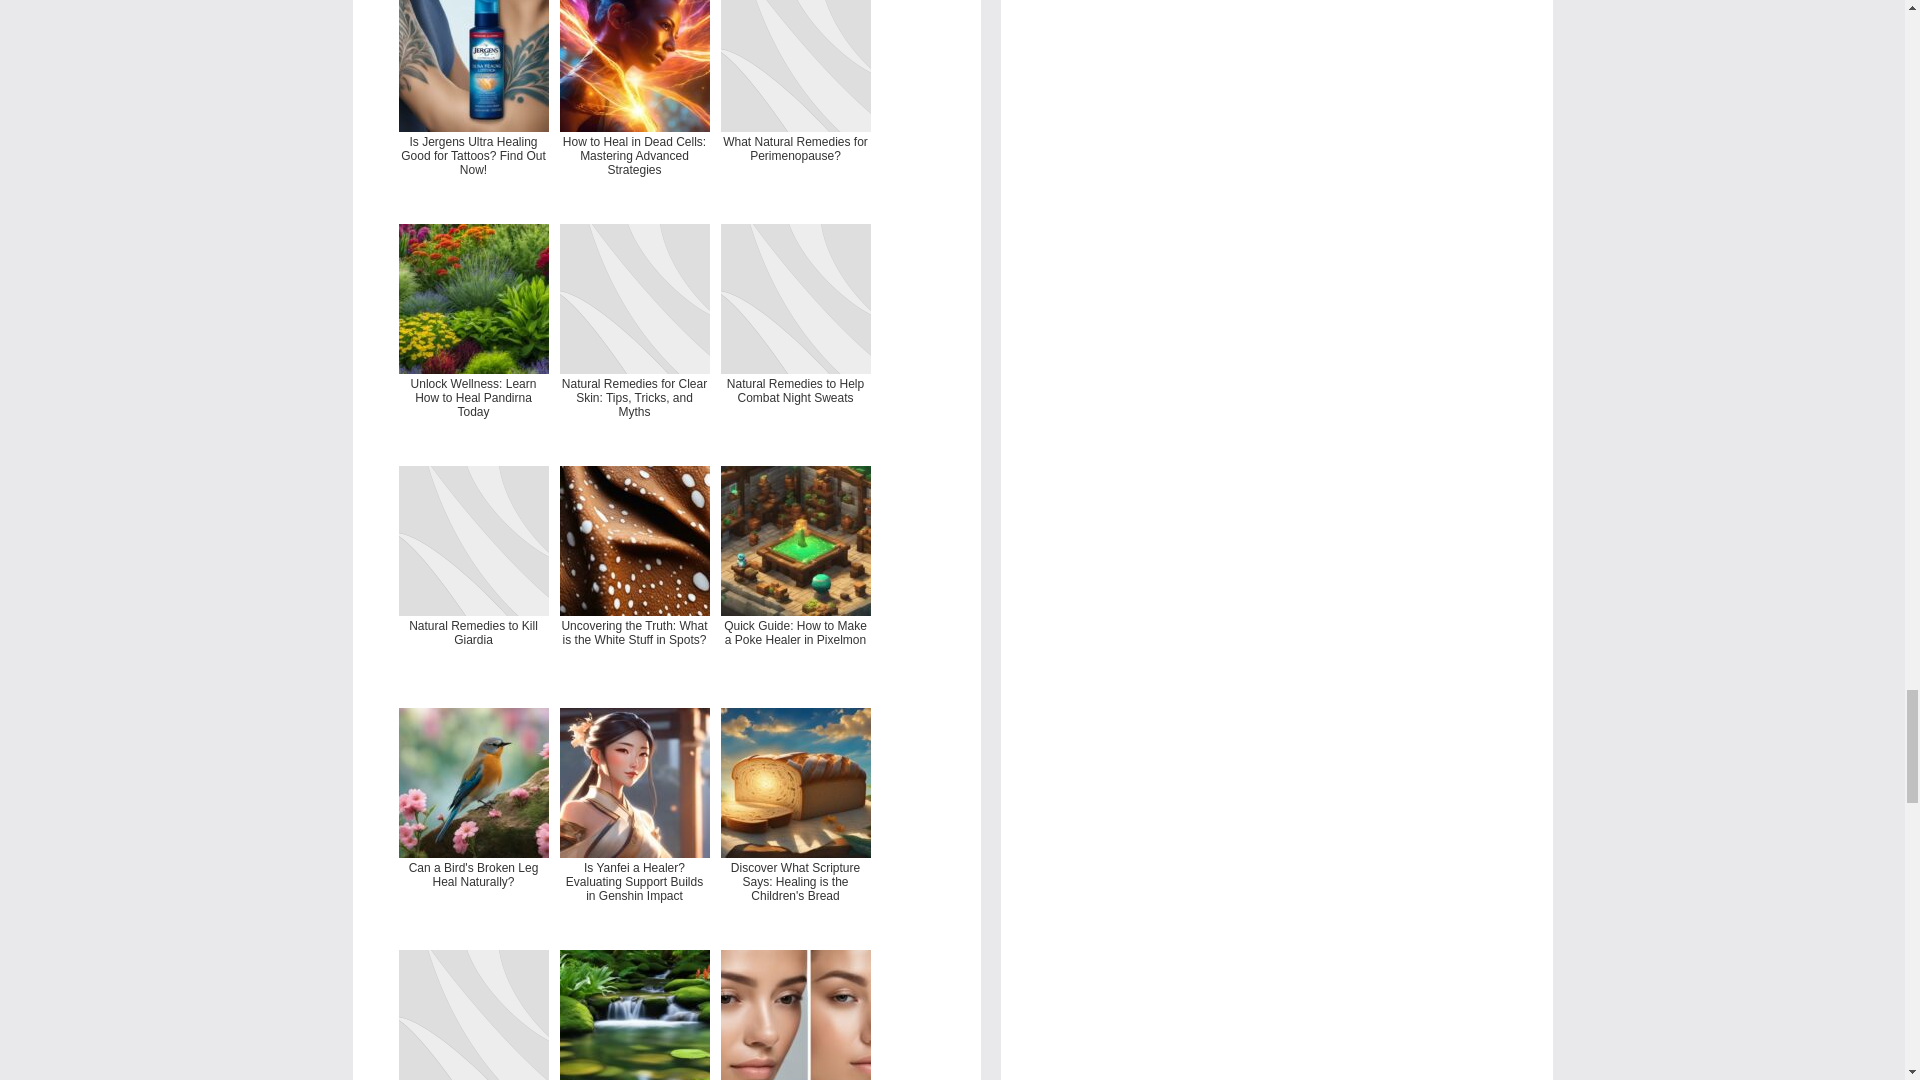  What do you see at coordinates (635, 1012) in the screenshot?
I see `Is Healing Springs Water Safe to Drink? Your Health Guide.` at bounding box center [635, 1012].